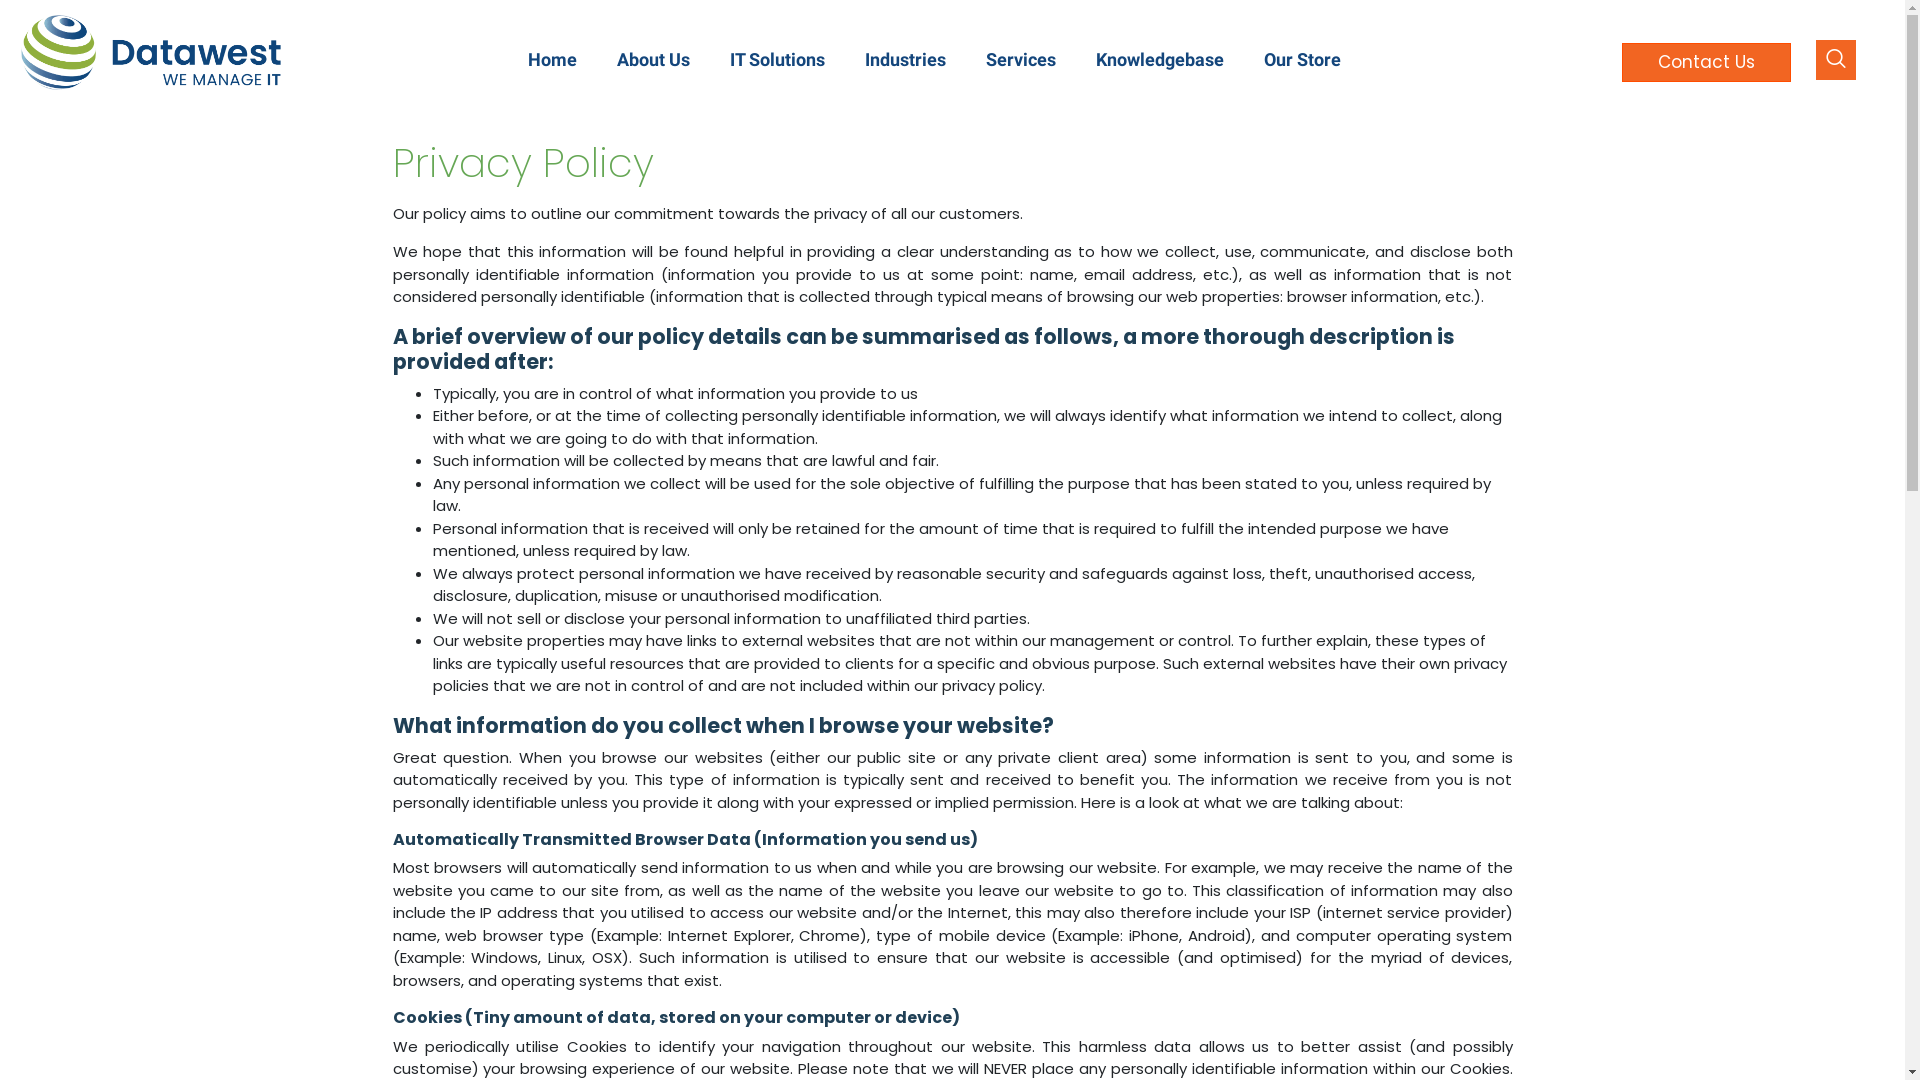  I want to click on Home, so click(552, 60).